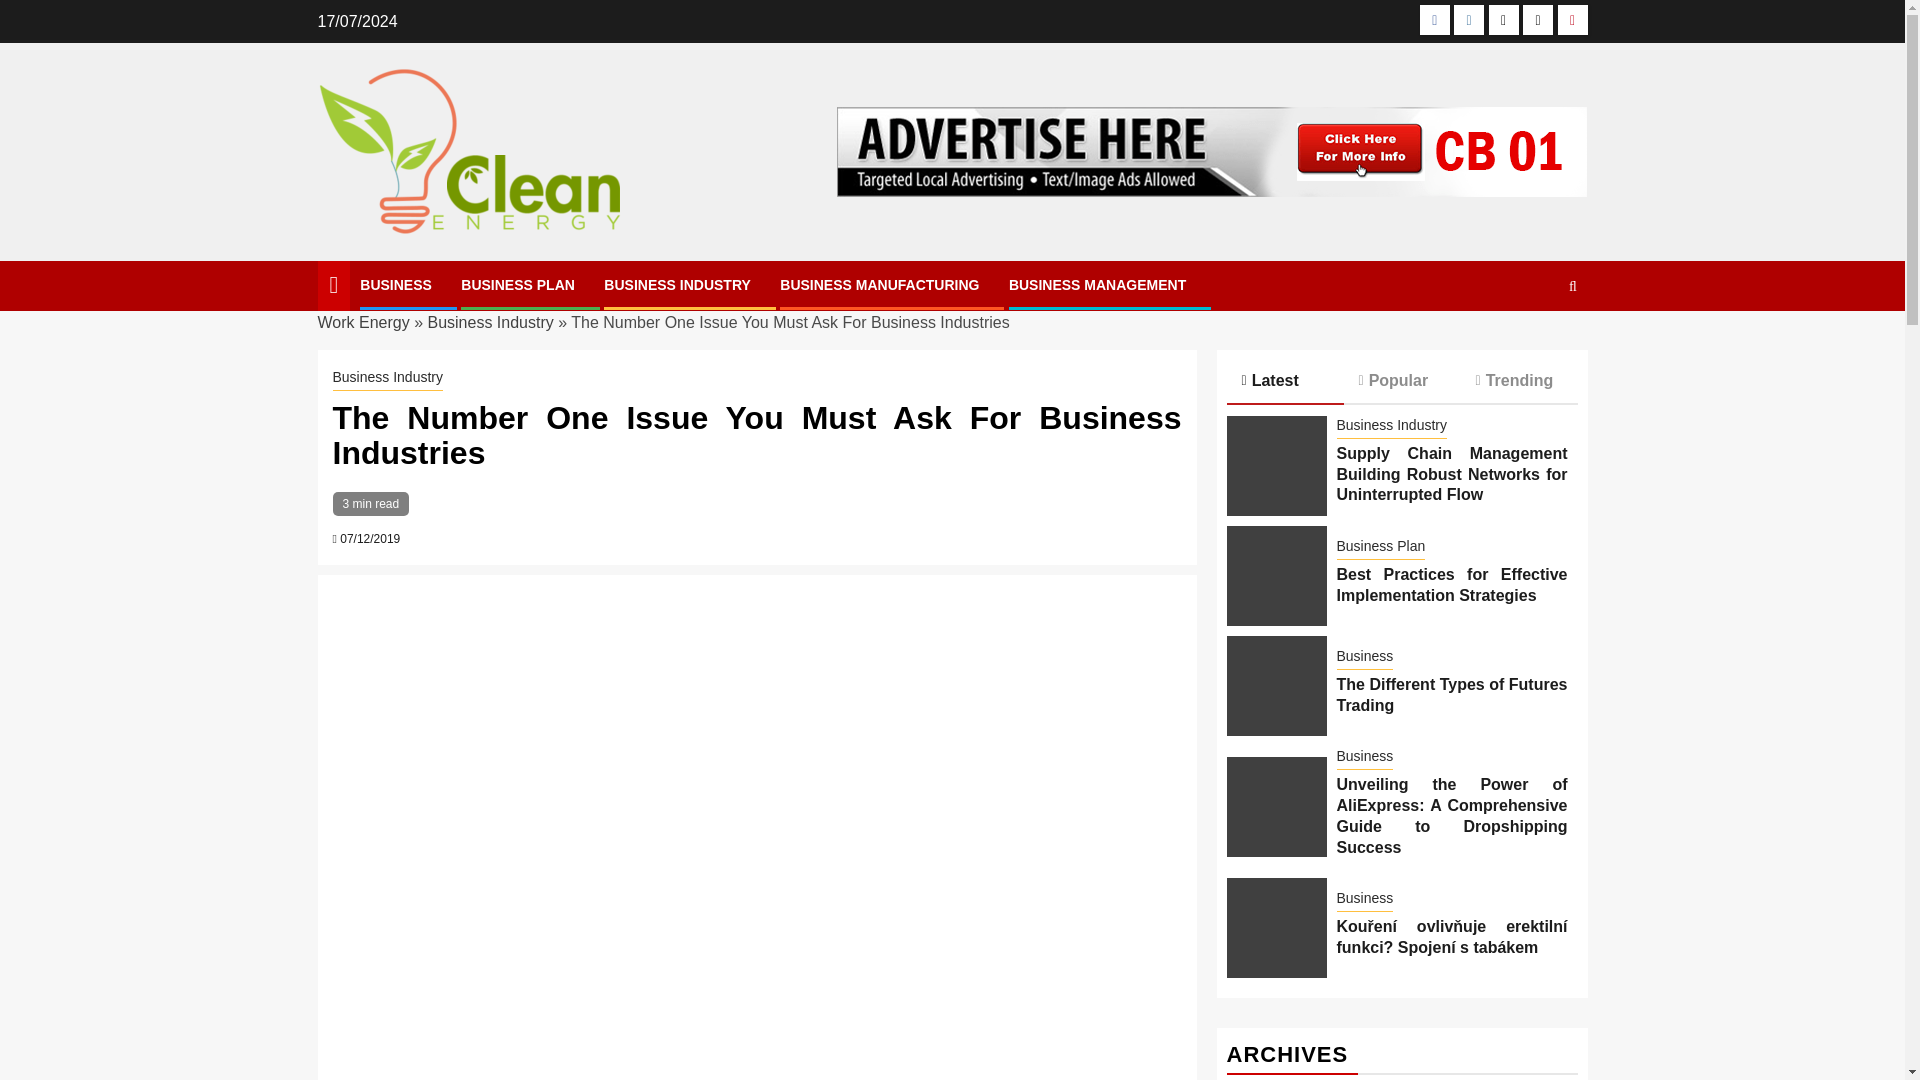 The width and height of the screenshot is (1920, 1080). I want to click on Search, so click(1534, 347).